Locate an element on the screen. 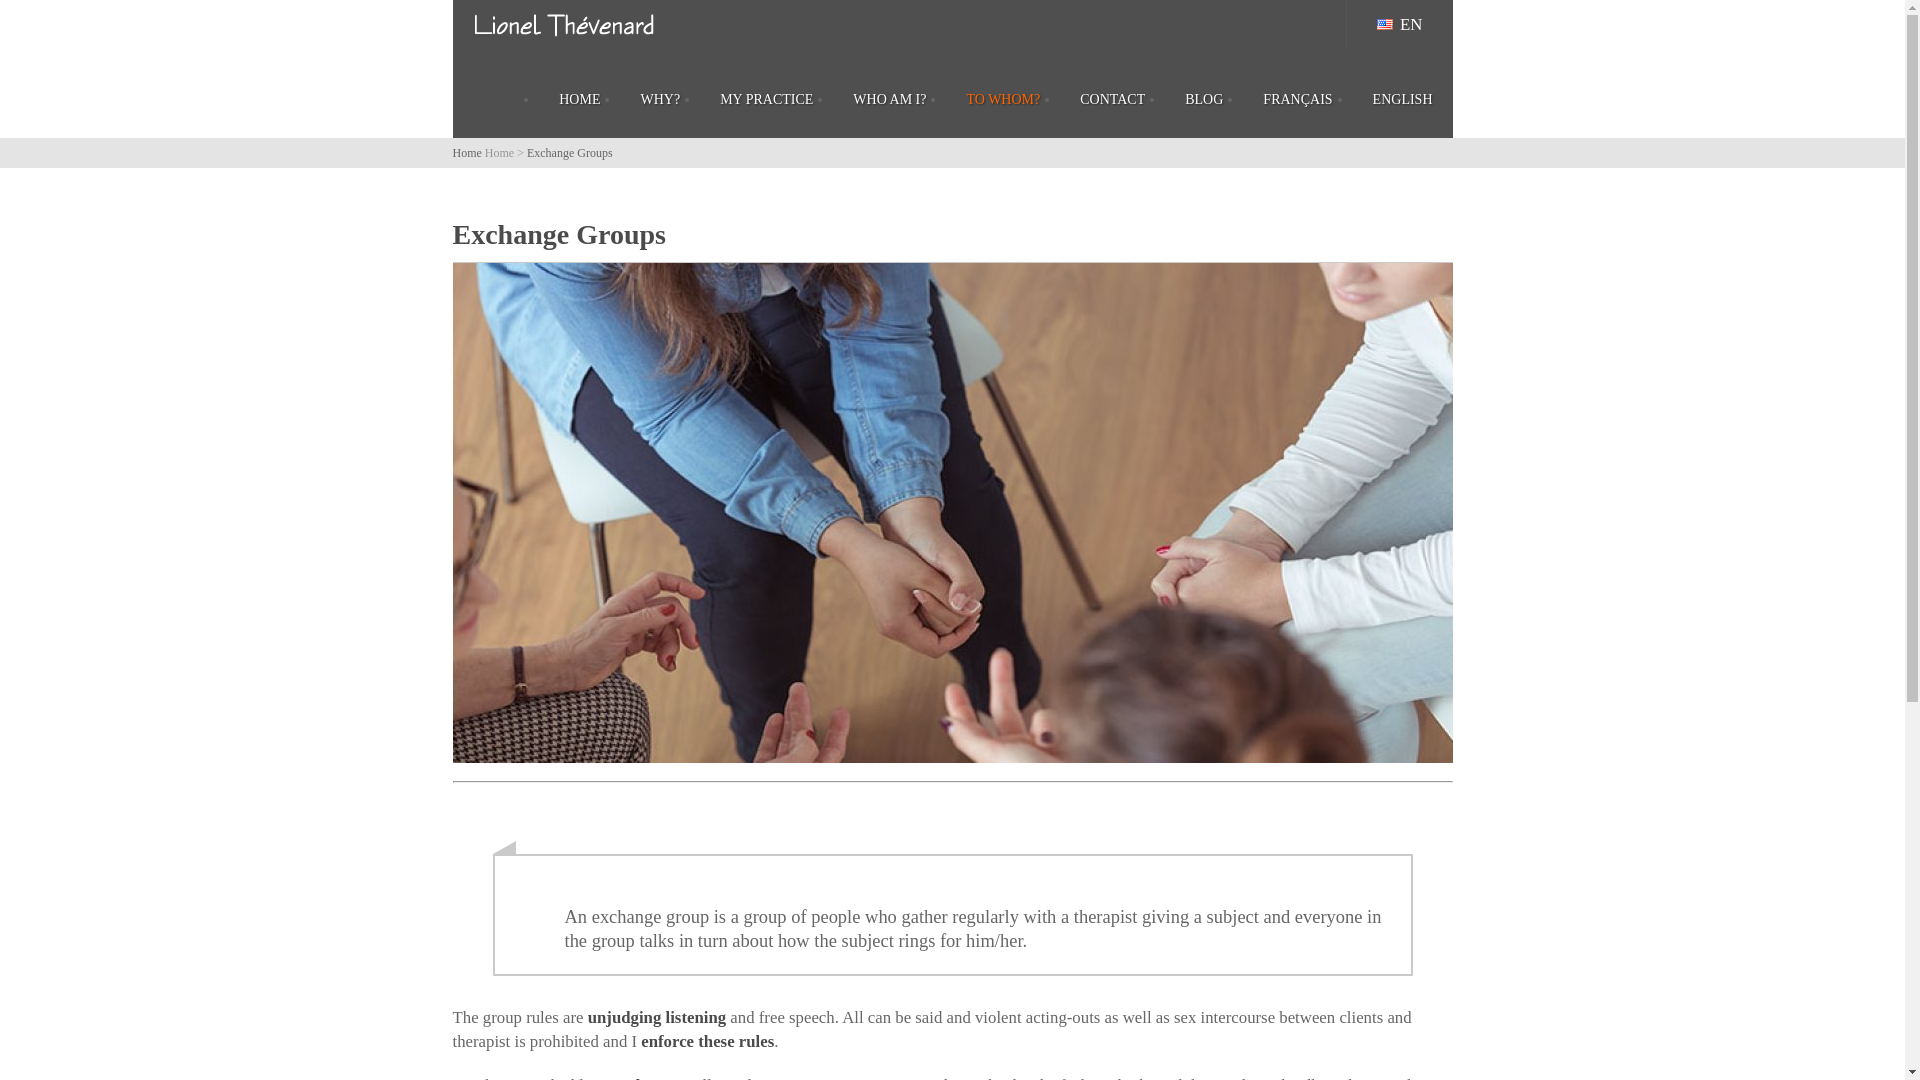 The width and height of the screenshot is (1920, 1080). Home is located at coordinates (500, 152).